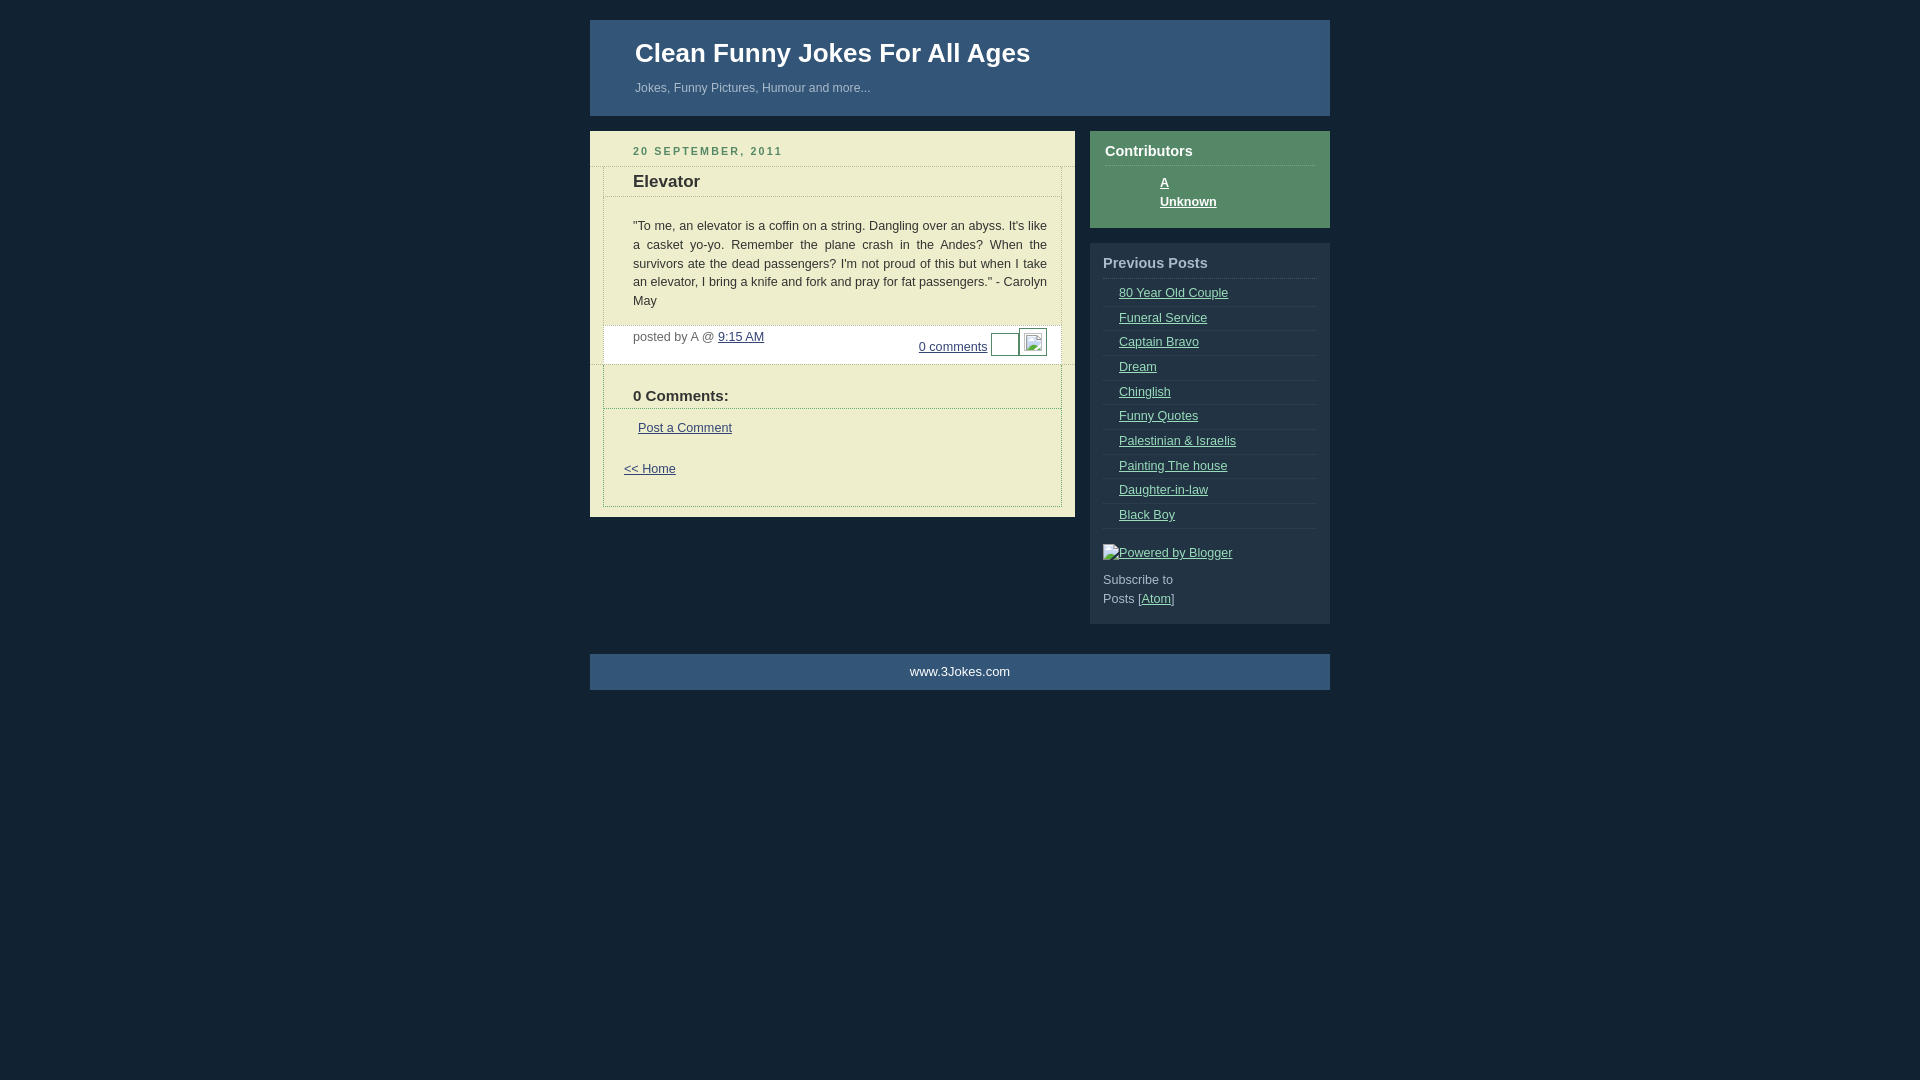  I want to click on Chinglish, so click(1145, 392).